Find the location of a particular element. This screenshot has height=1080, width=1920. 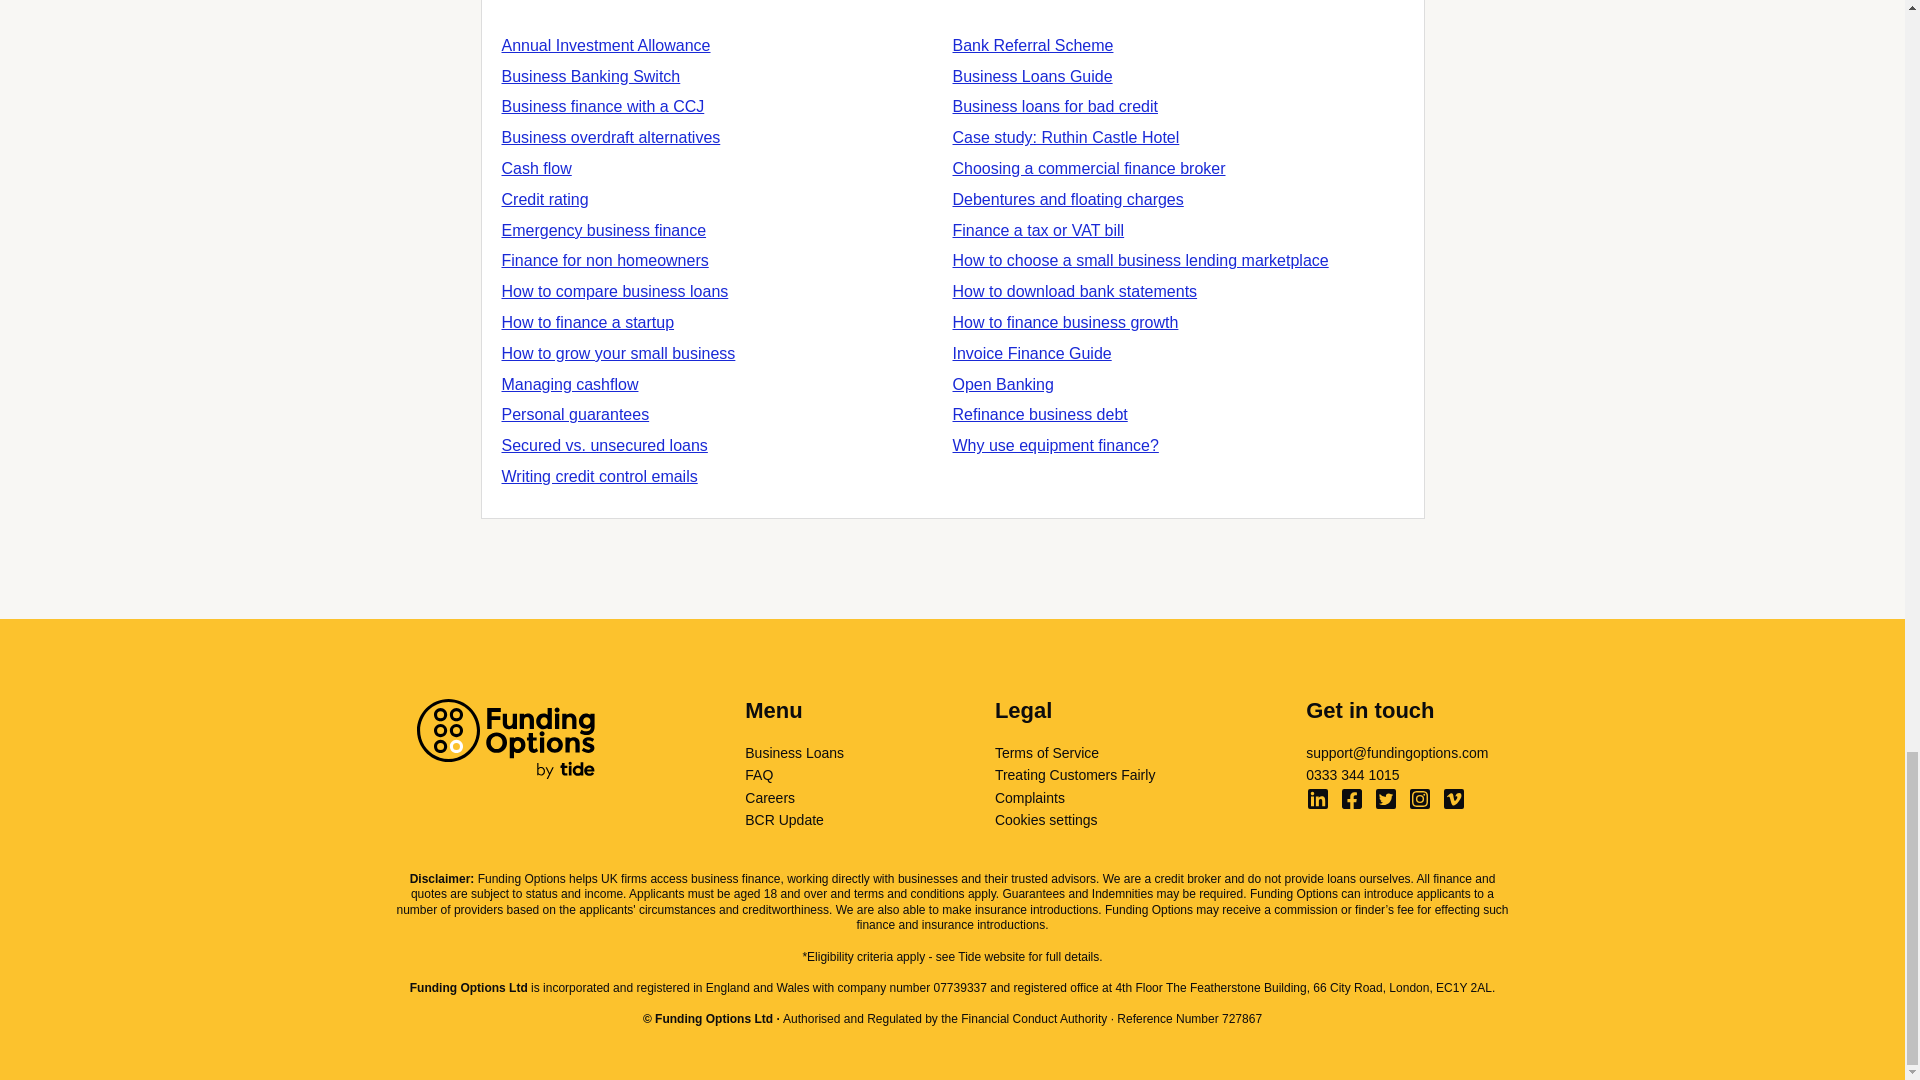

Navigate to Funding Options LinkedIn is located at coordinates (1318, 799).